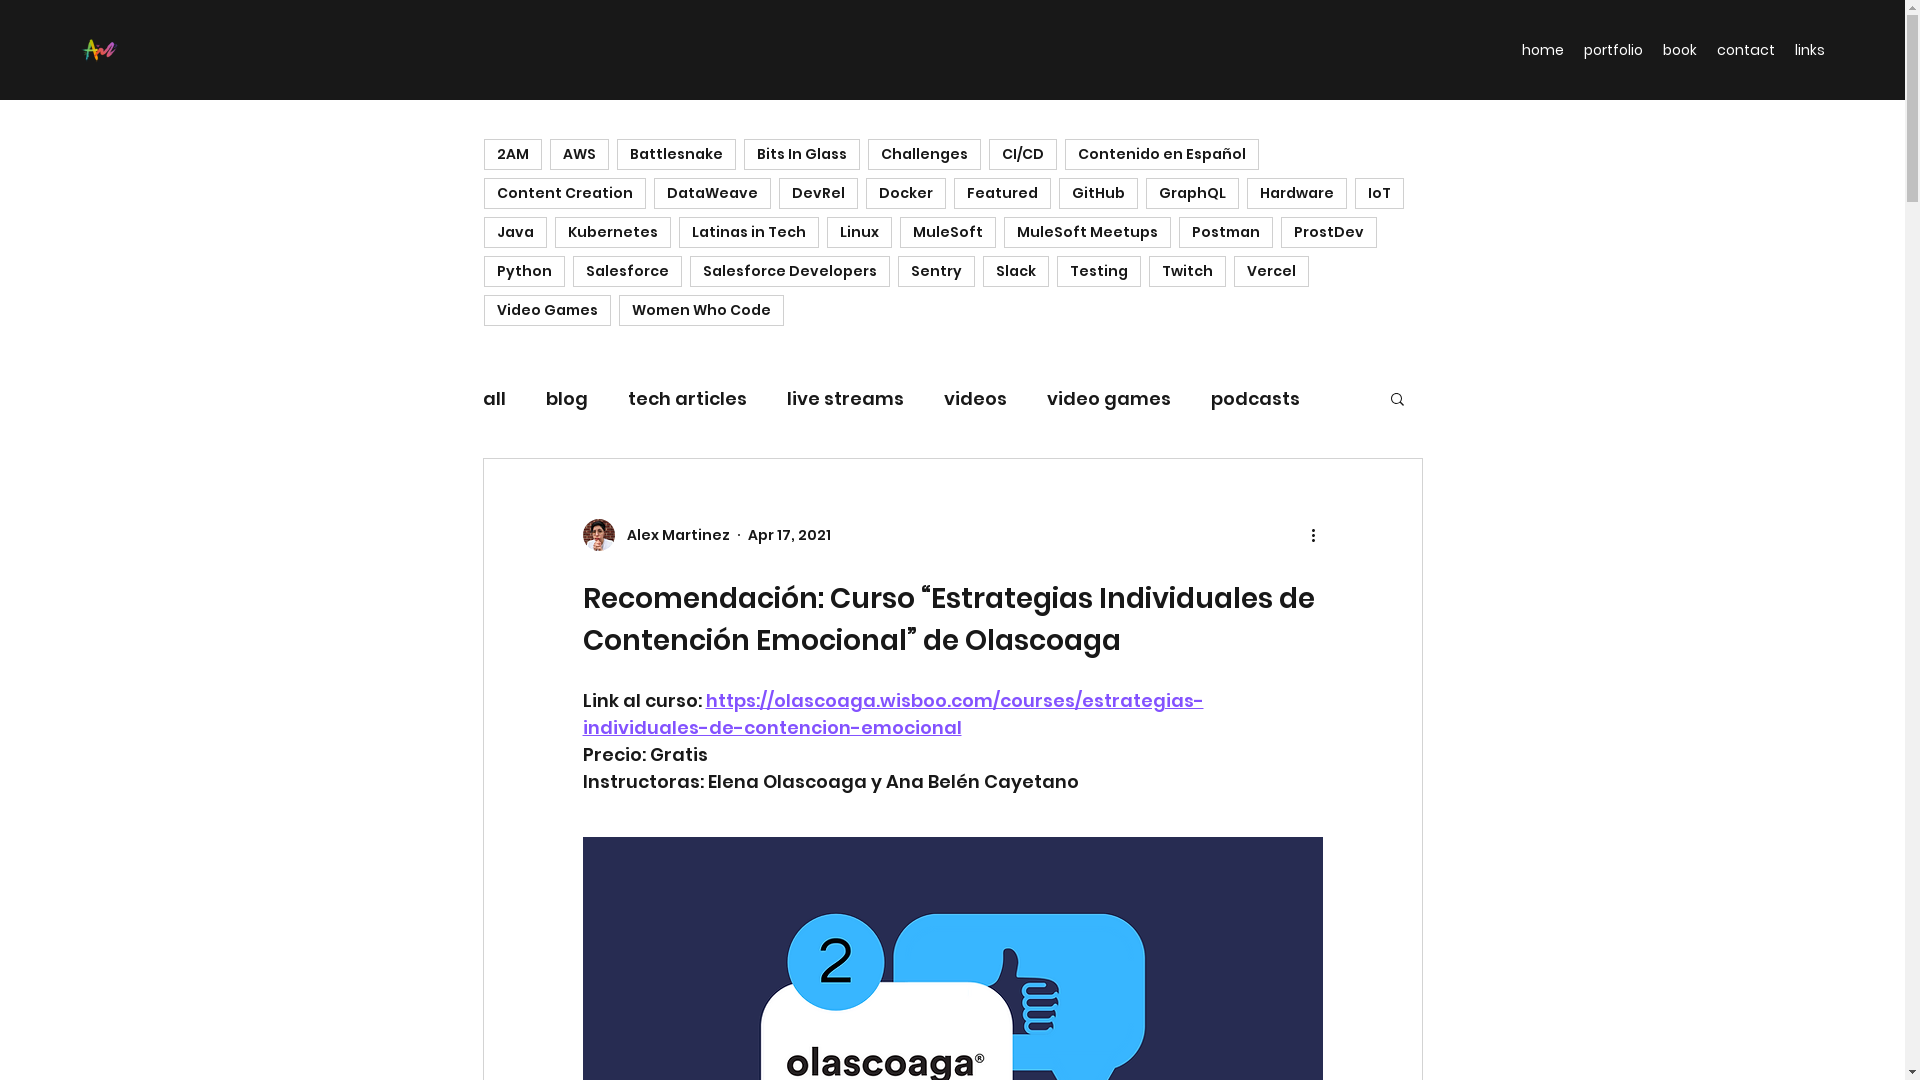 This screenshot has width=1920, height=1080. Describe the element at coordinates (1098, 272) in the screenshot. I see `Testing` at that location.